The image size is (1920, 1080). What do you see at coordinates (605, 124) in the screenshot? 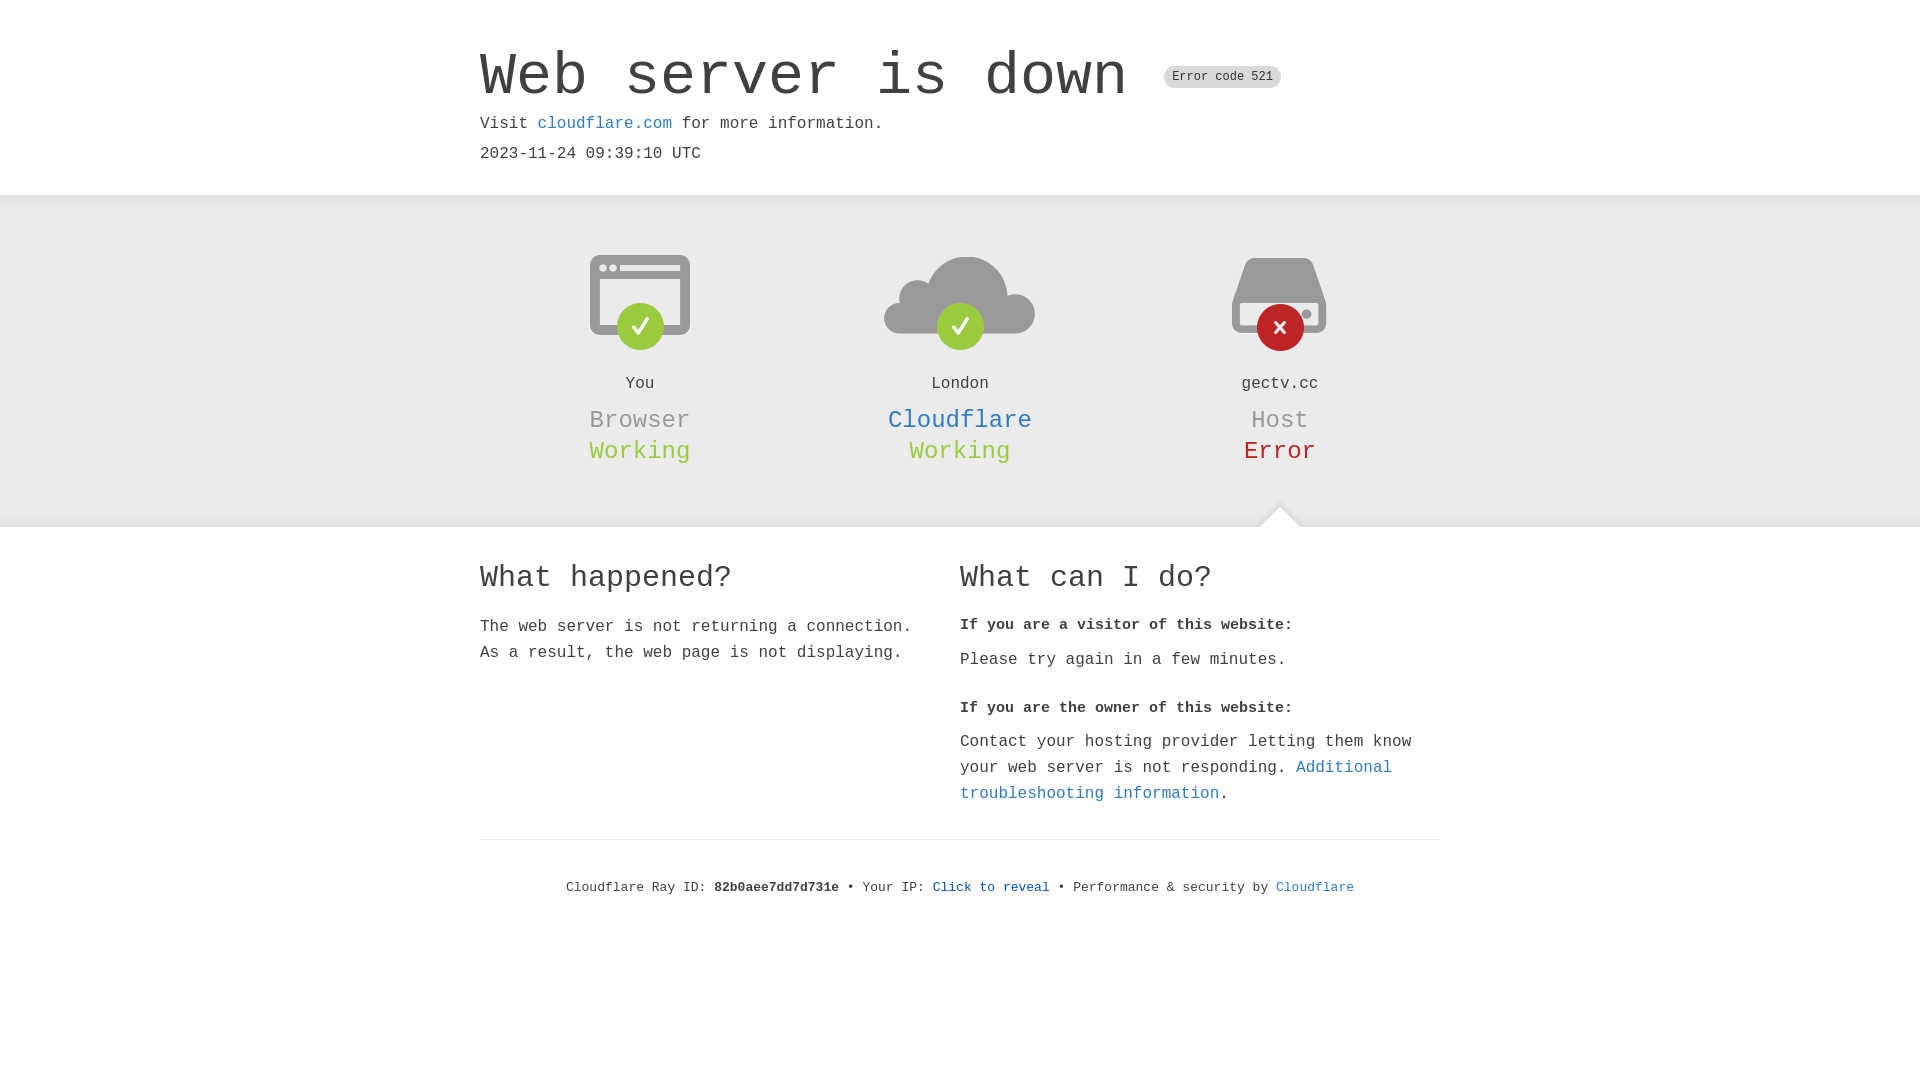
I see `cloudflare.com` at bounding box center [605, 124].